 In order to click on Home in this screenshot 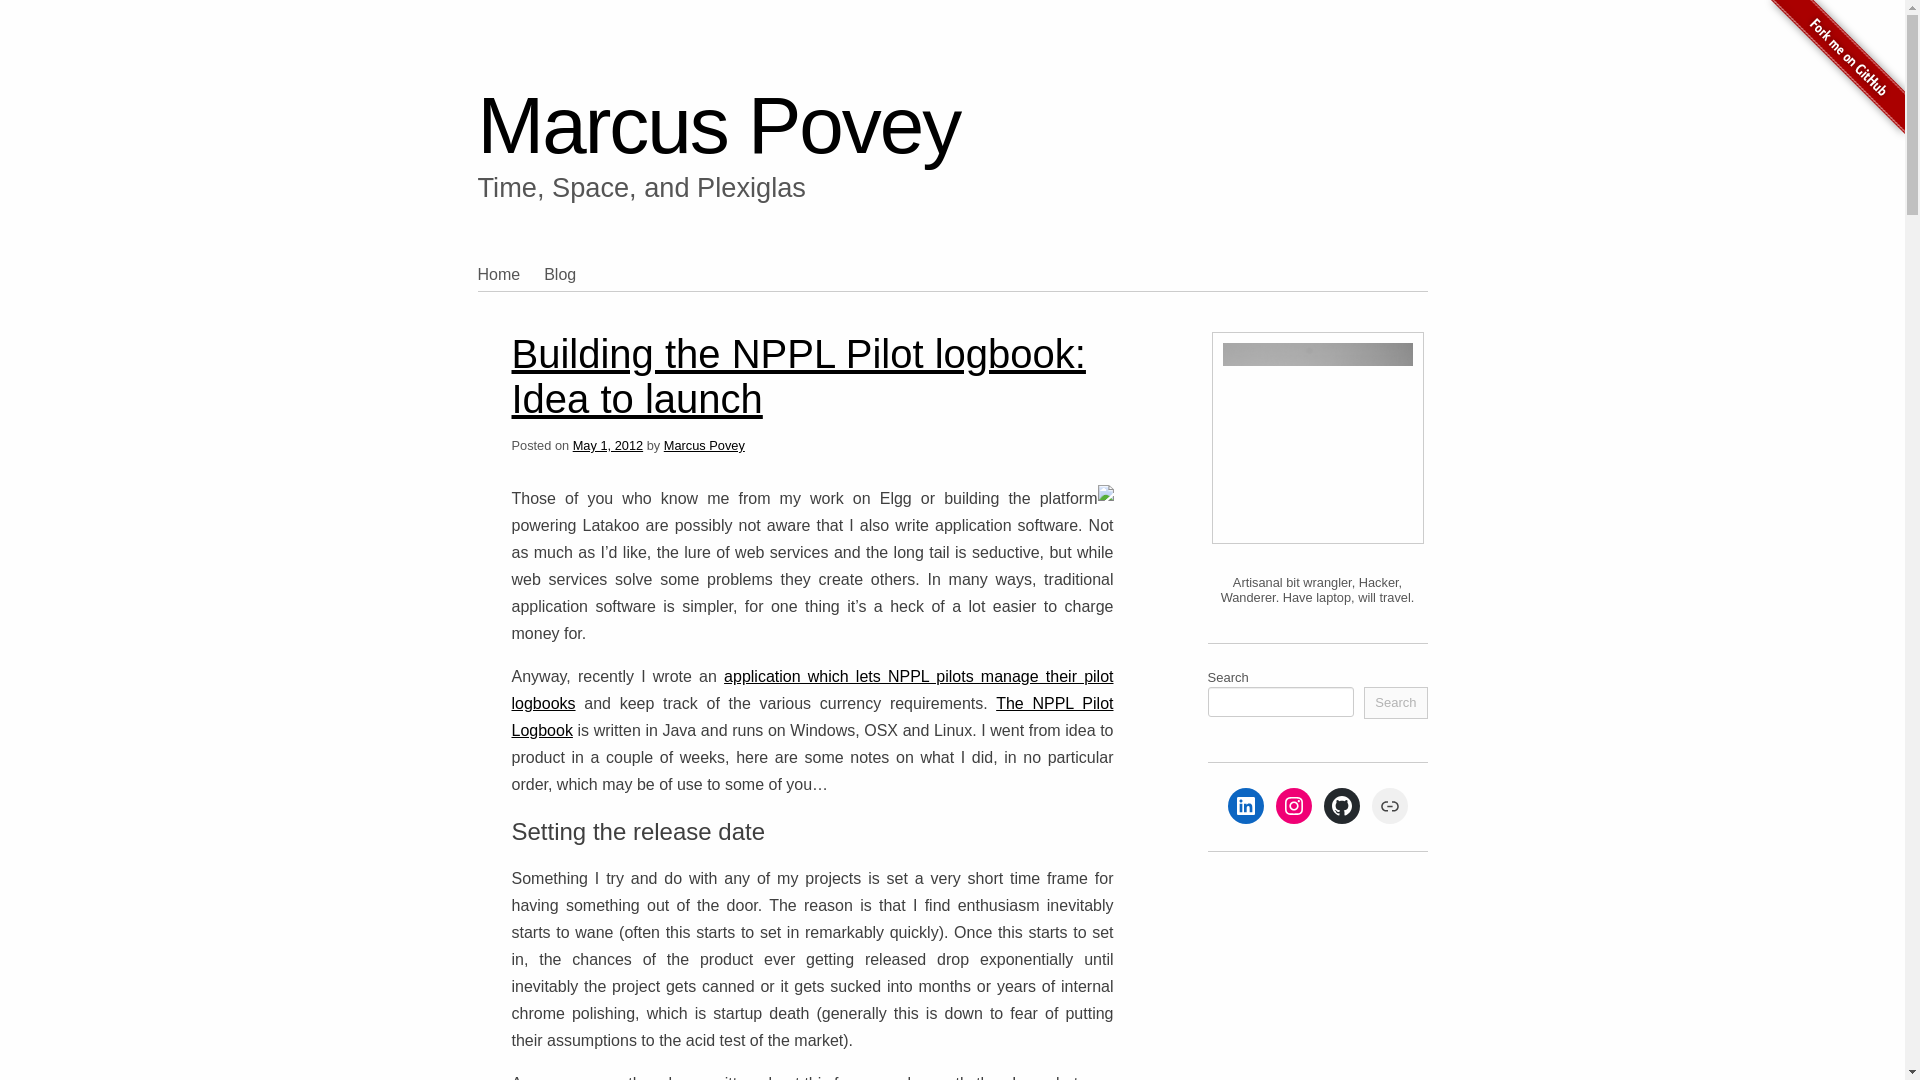, I will do `click(512, 274)`.